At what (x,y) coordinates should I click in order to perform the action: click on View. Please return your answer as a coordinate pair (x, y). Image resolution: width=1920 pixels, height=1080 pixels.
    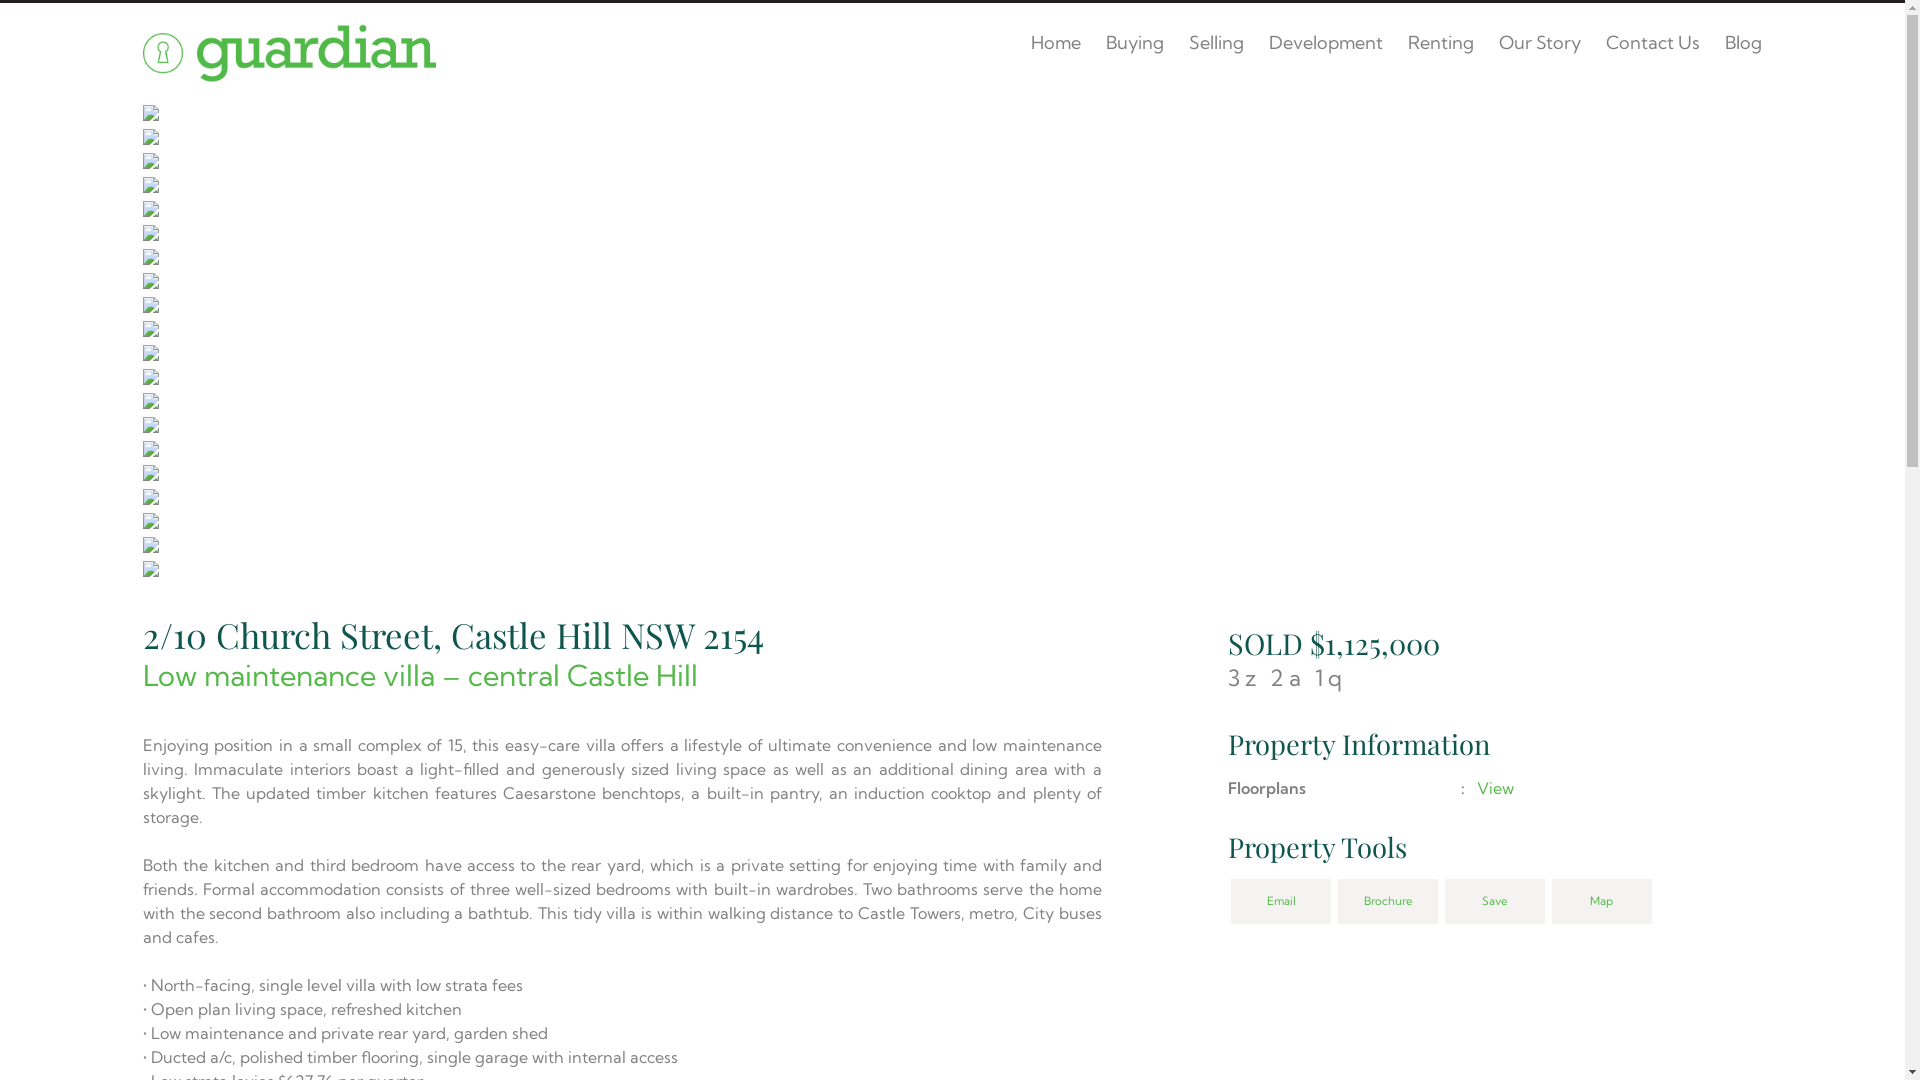
    Looking at the image, I should click on (1496, 788).